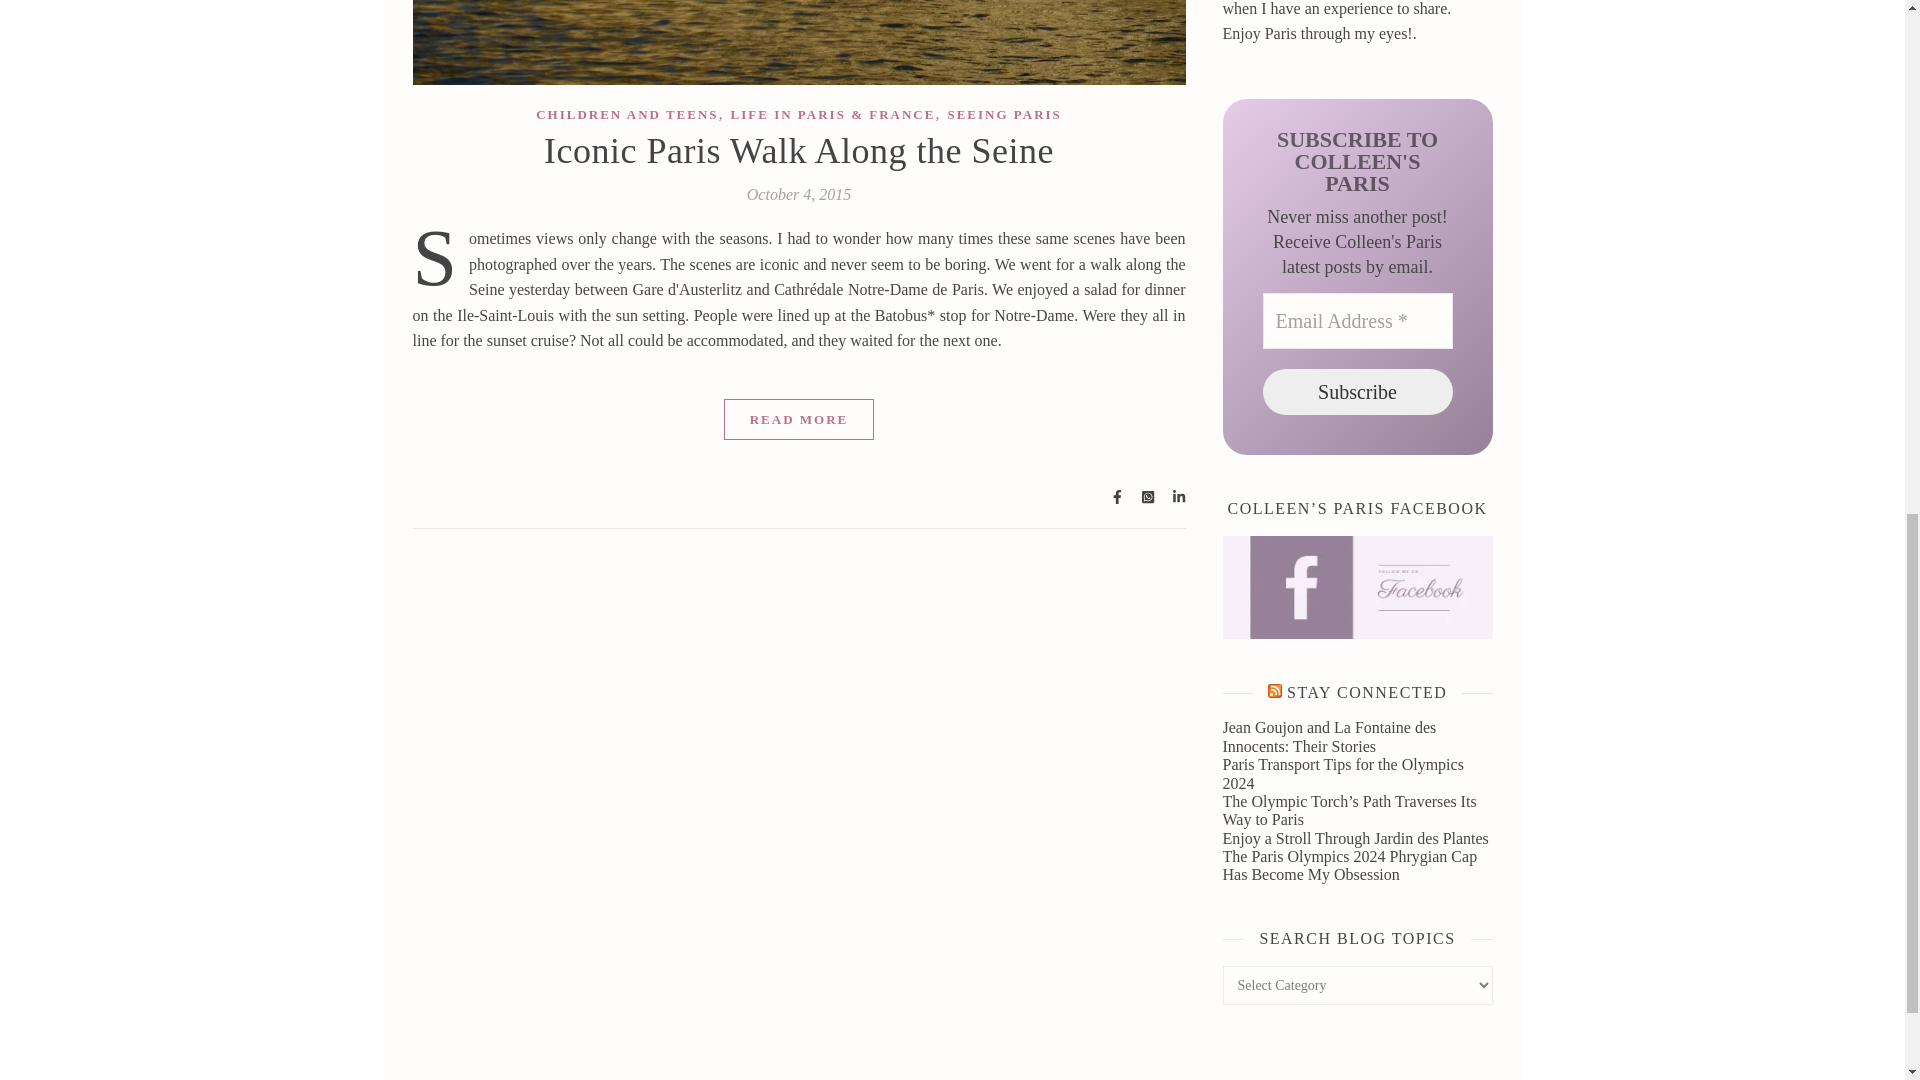  Describe the element at coordinates (1328, 736) in the screenshot. I see `Jean Goujon and La Fontaine des Innocents: Their Stories` at that location.